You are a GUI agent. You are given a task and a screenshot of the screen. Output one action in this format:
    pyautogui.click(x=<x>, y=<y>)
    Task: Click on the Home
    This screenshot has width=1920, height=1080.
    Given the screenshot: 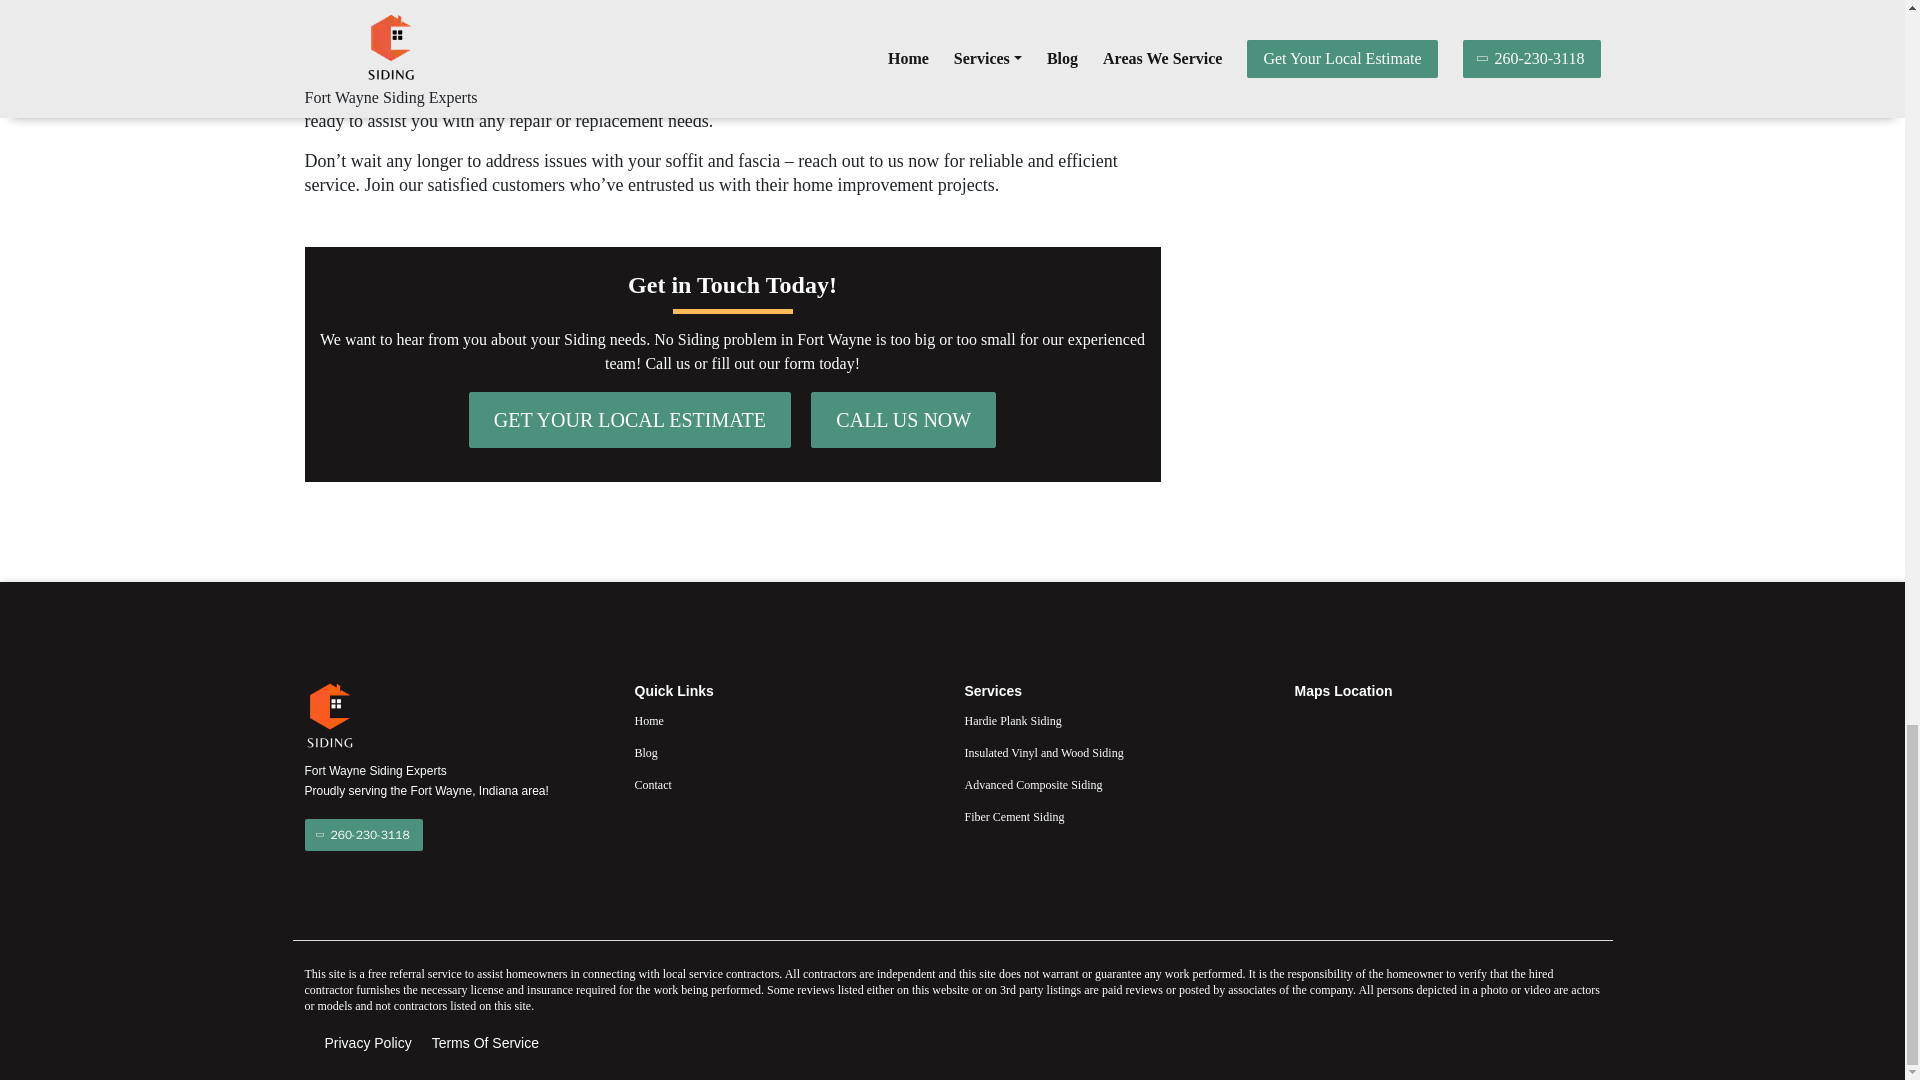 What is the action you would take?
    pyautogui.click(x=786, y=720)
    